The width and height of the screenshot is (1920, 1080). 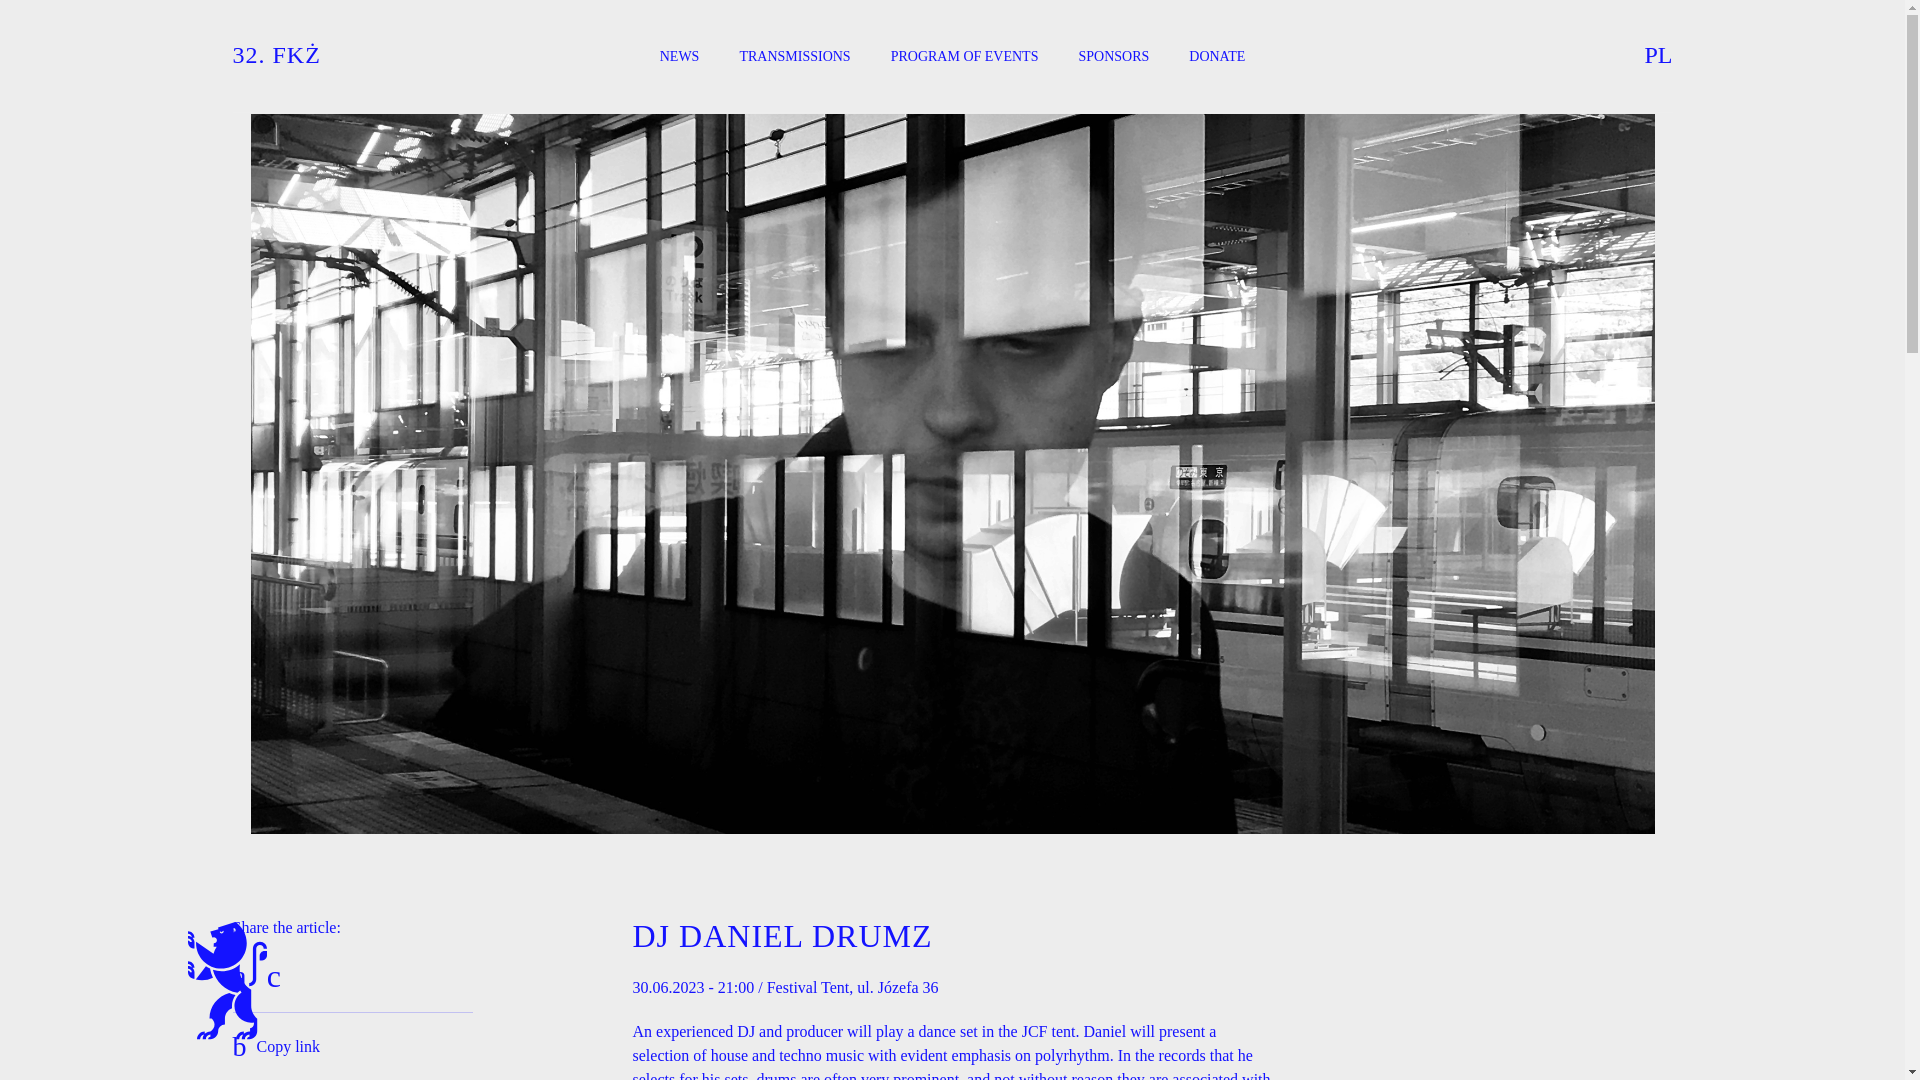 What do you see at coordinates (1112, 58) in the screenshot?
I see `SPONSORS` at bounding box center [1112, 58].